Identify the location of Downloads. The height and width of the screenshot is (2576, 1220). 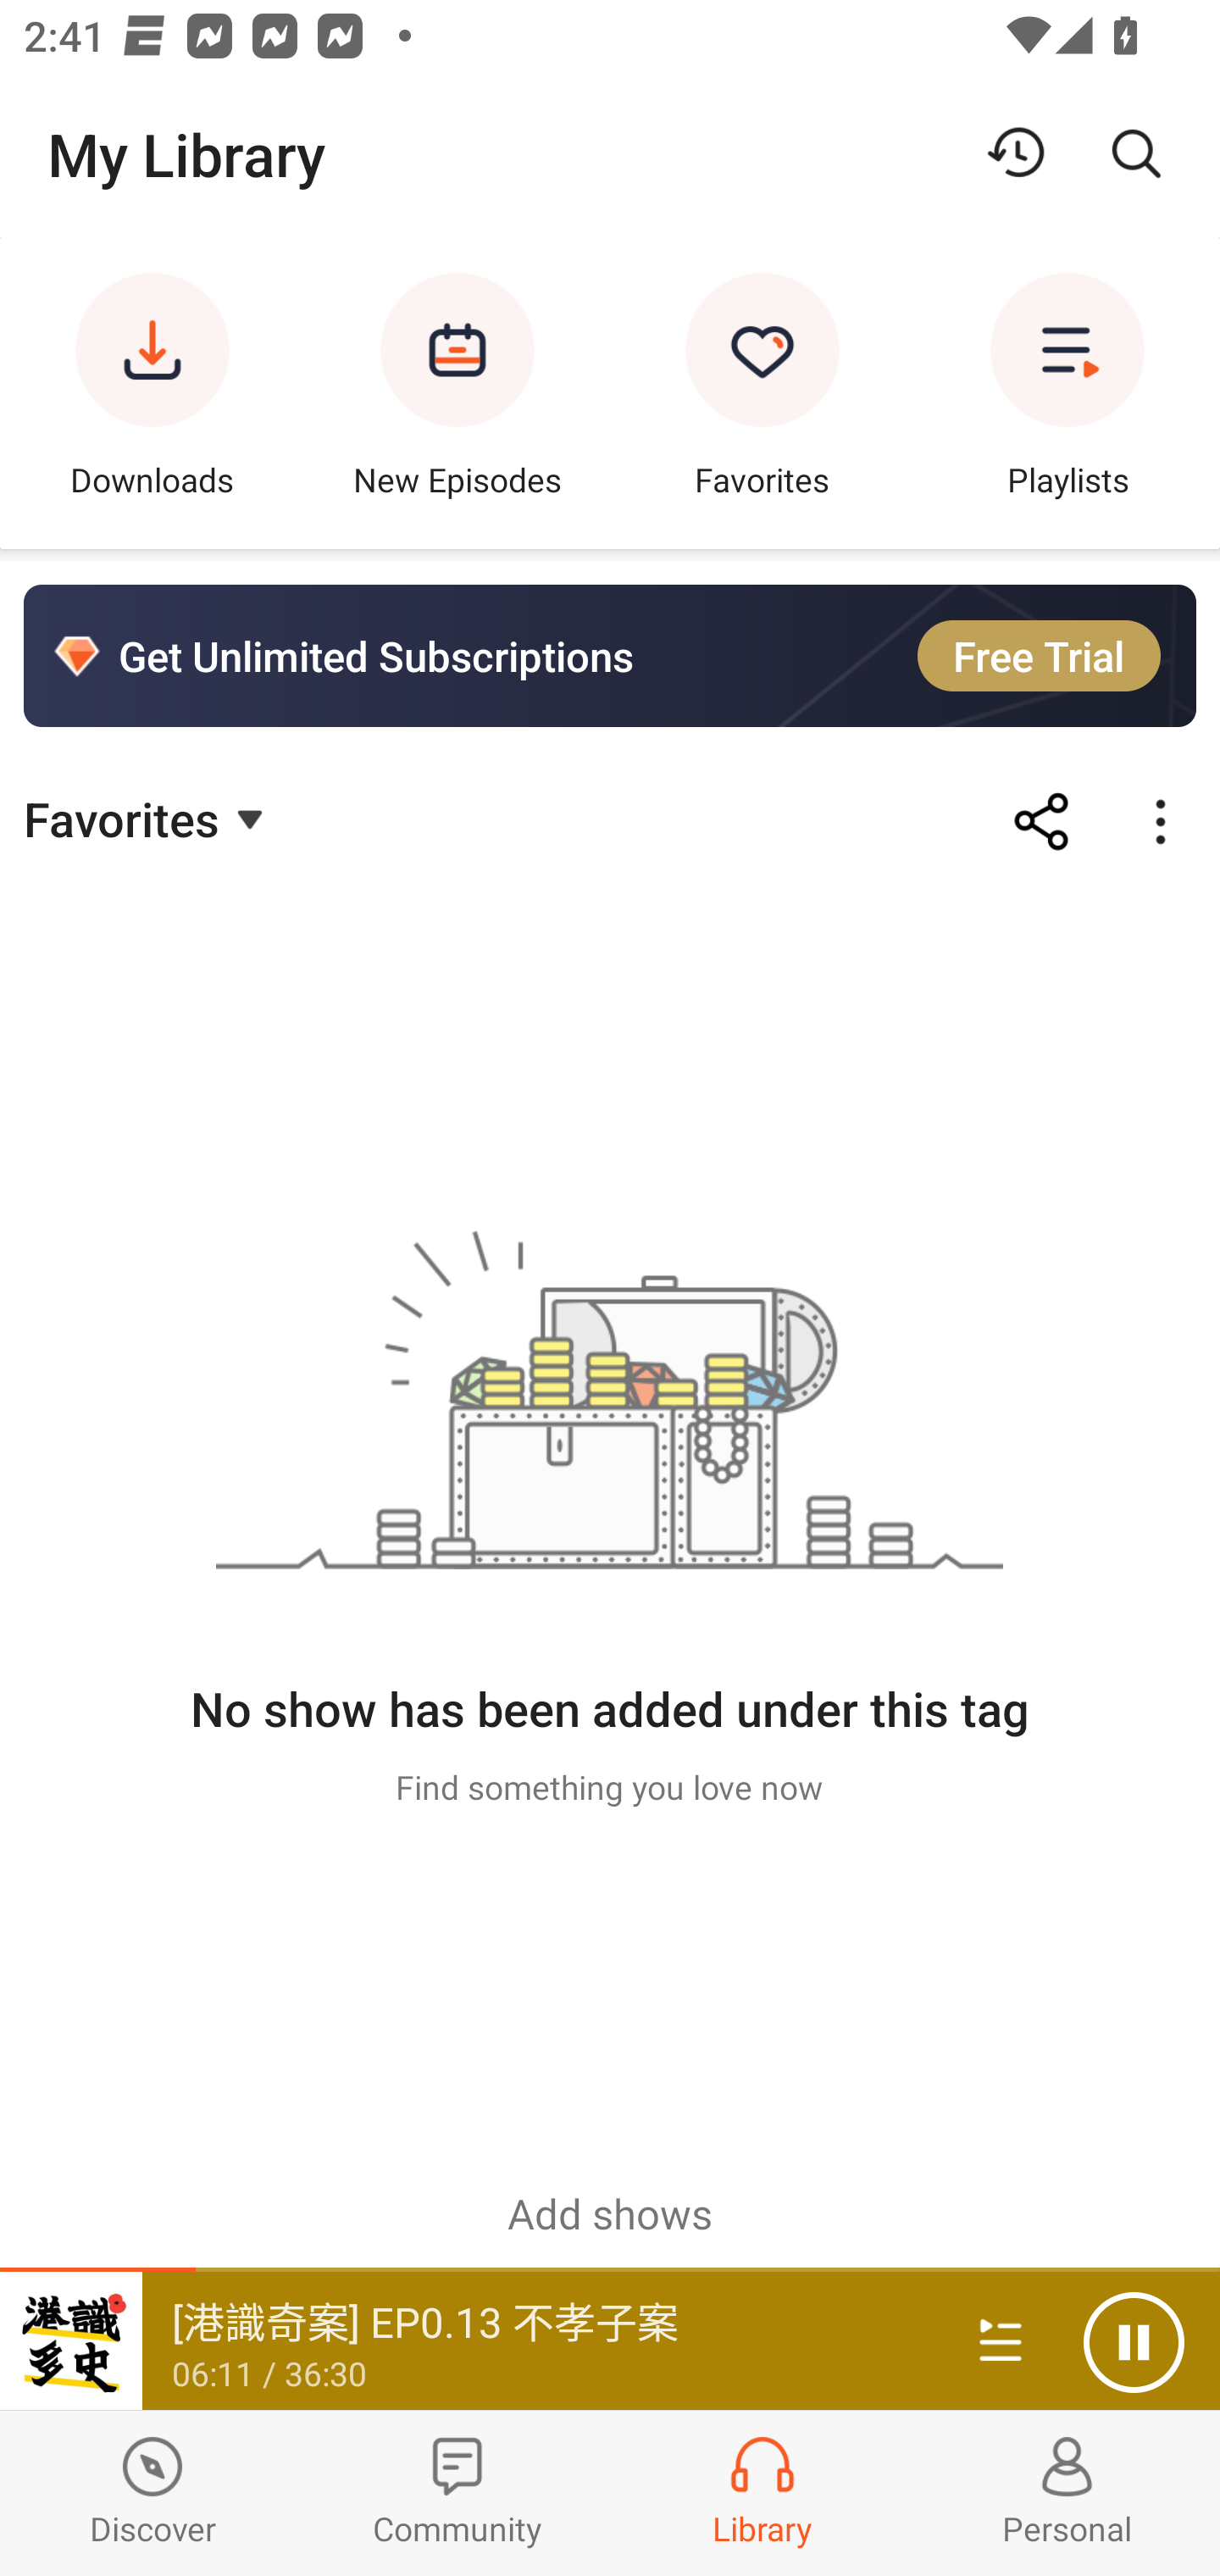
(152, 392).